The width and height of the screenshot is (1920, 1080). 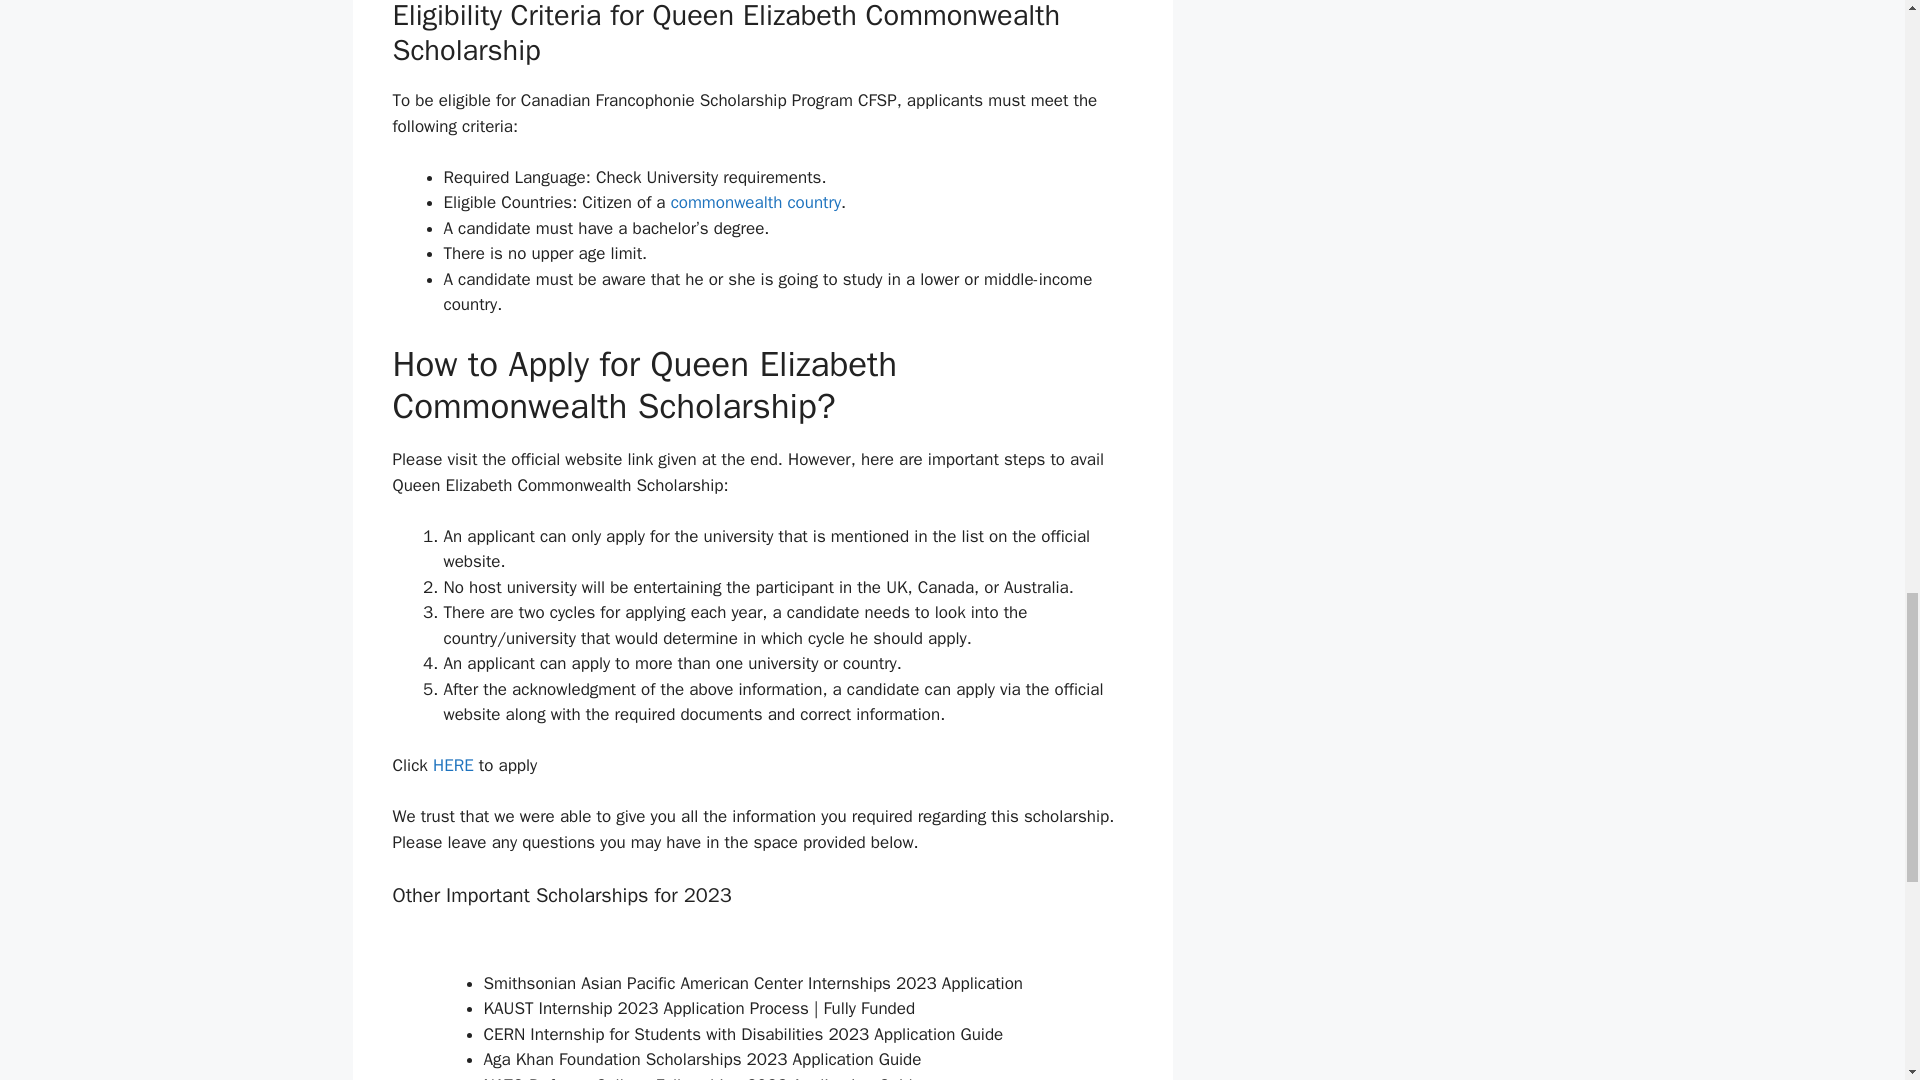 What do you see at coordinates (702, 1077) in the screenshot?
I see `NATO Defense College Fellowships 2023 Application Guide` at bounding box center [702, 1077].